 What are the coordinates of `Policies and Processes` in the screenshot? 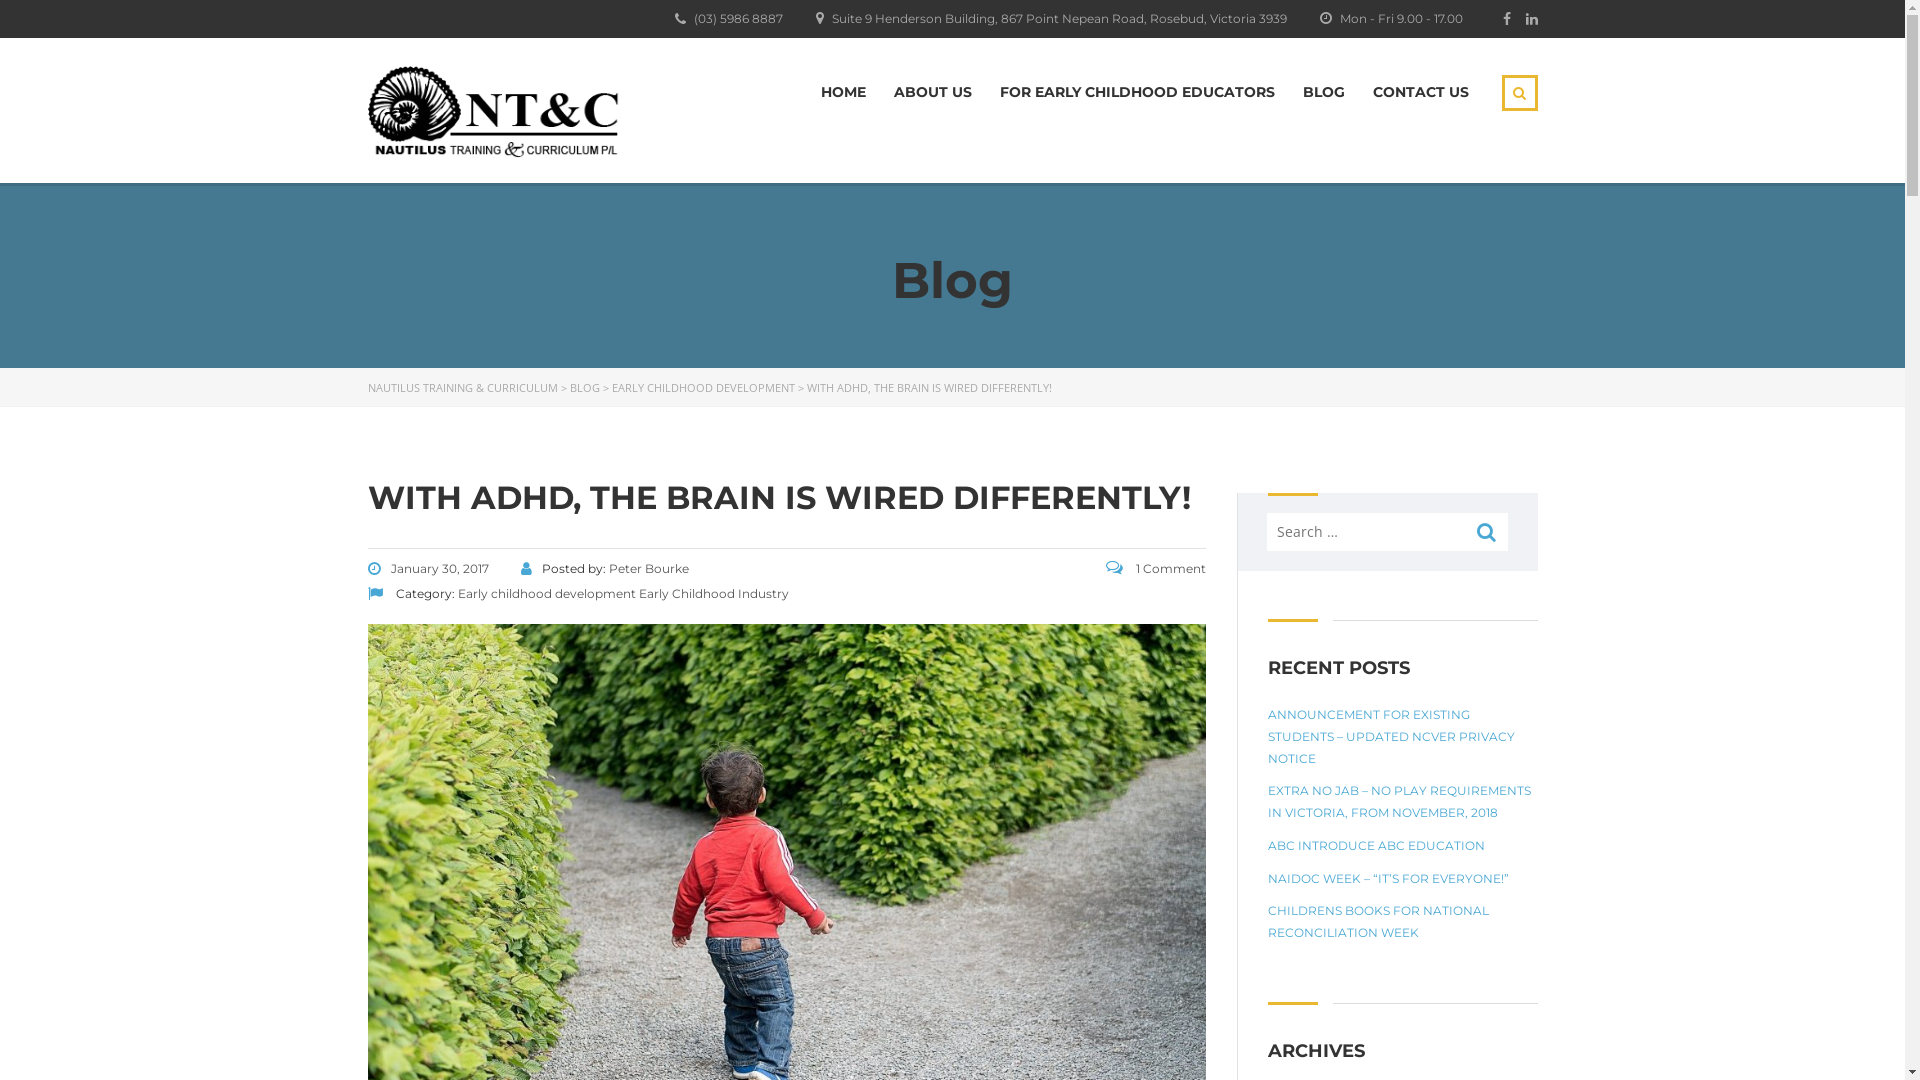 It's located at (471, 724).